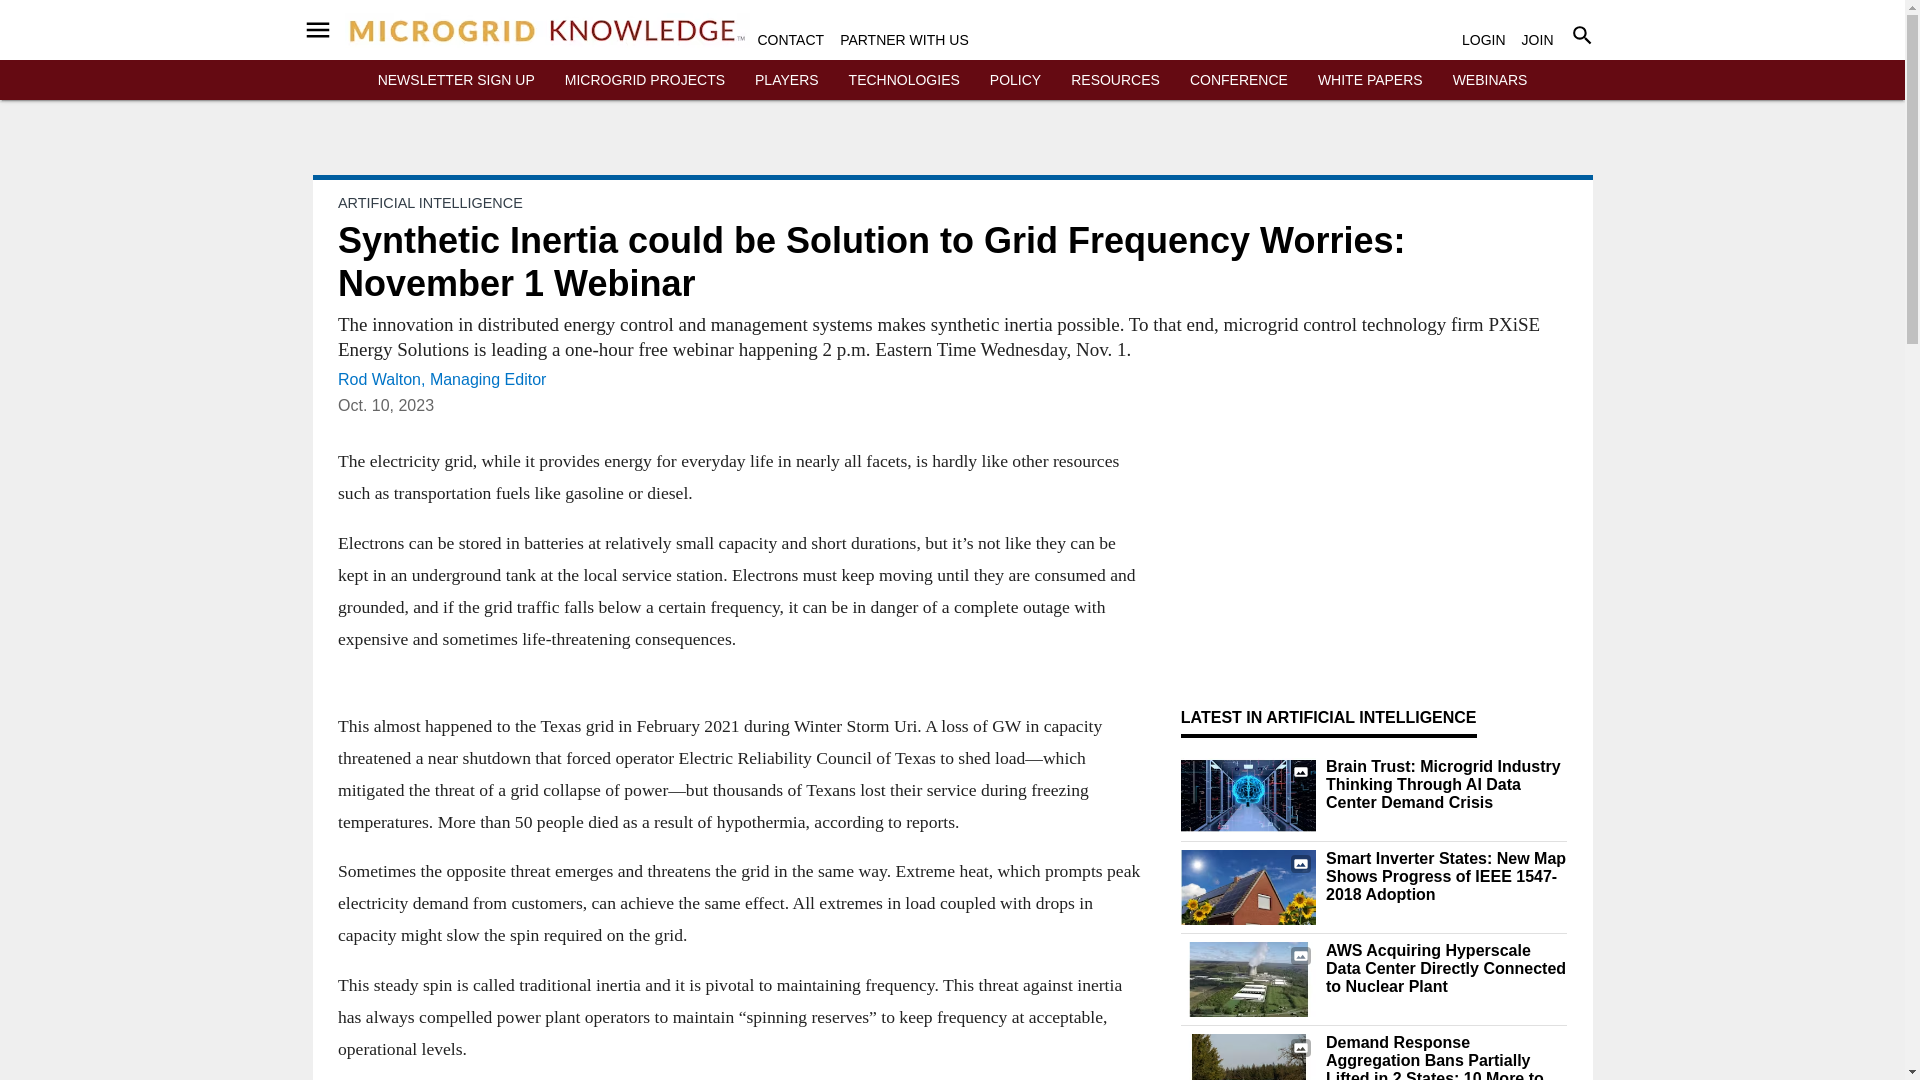  Describe the element at coordinates (1538, 40) in the screenshot. I see `JOIN` at that location.